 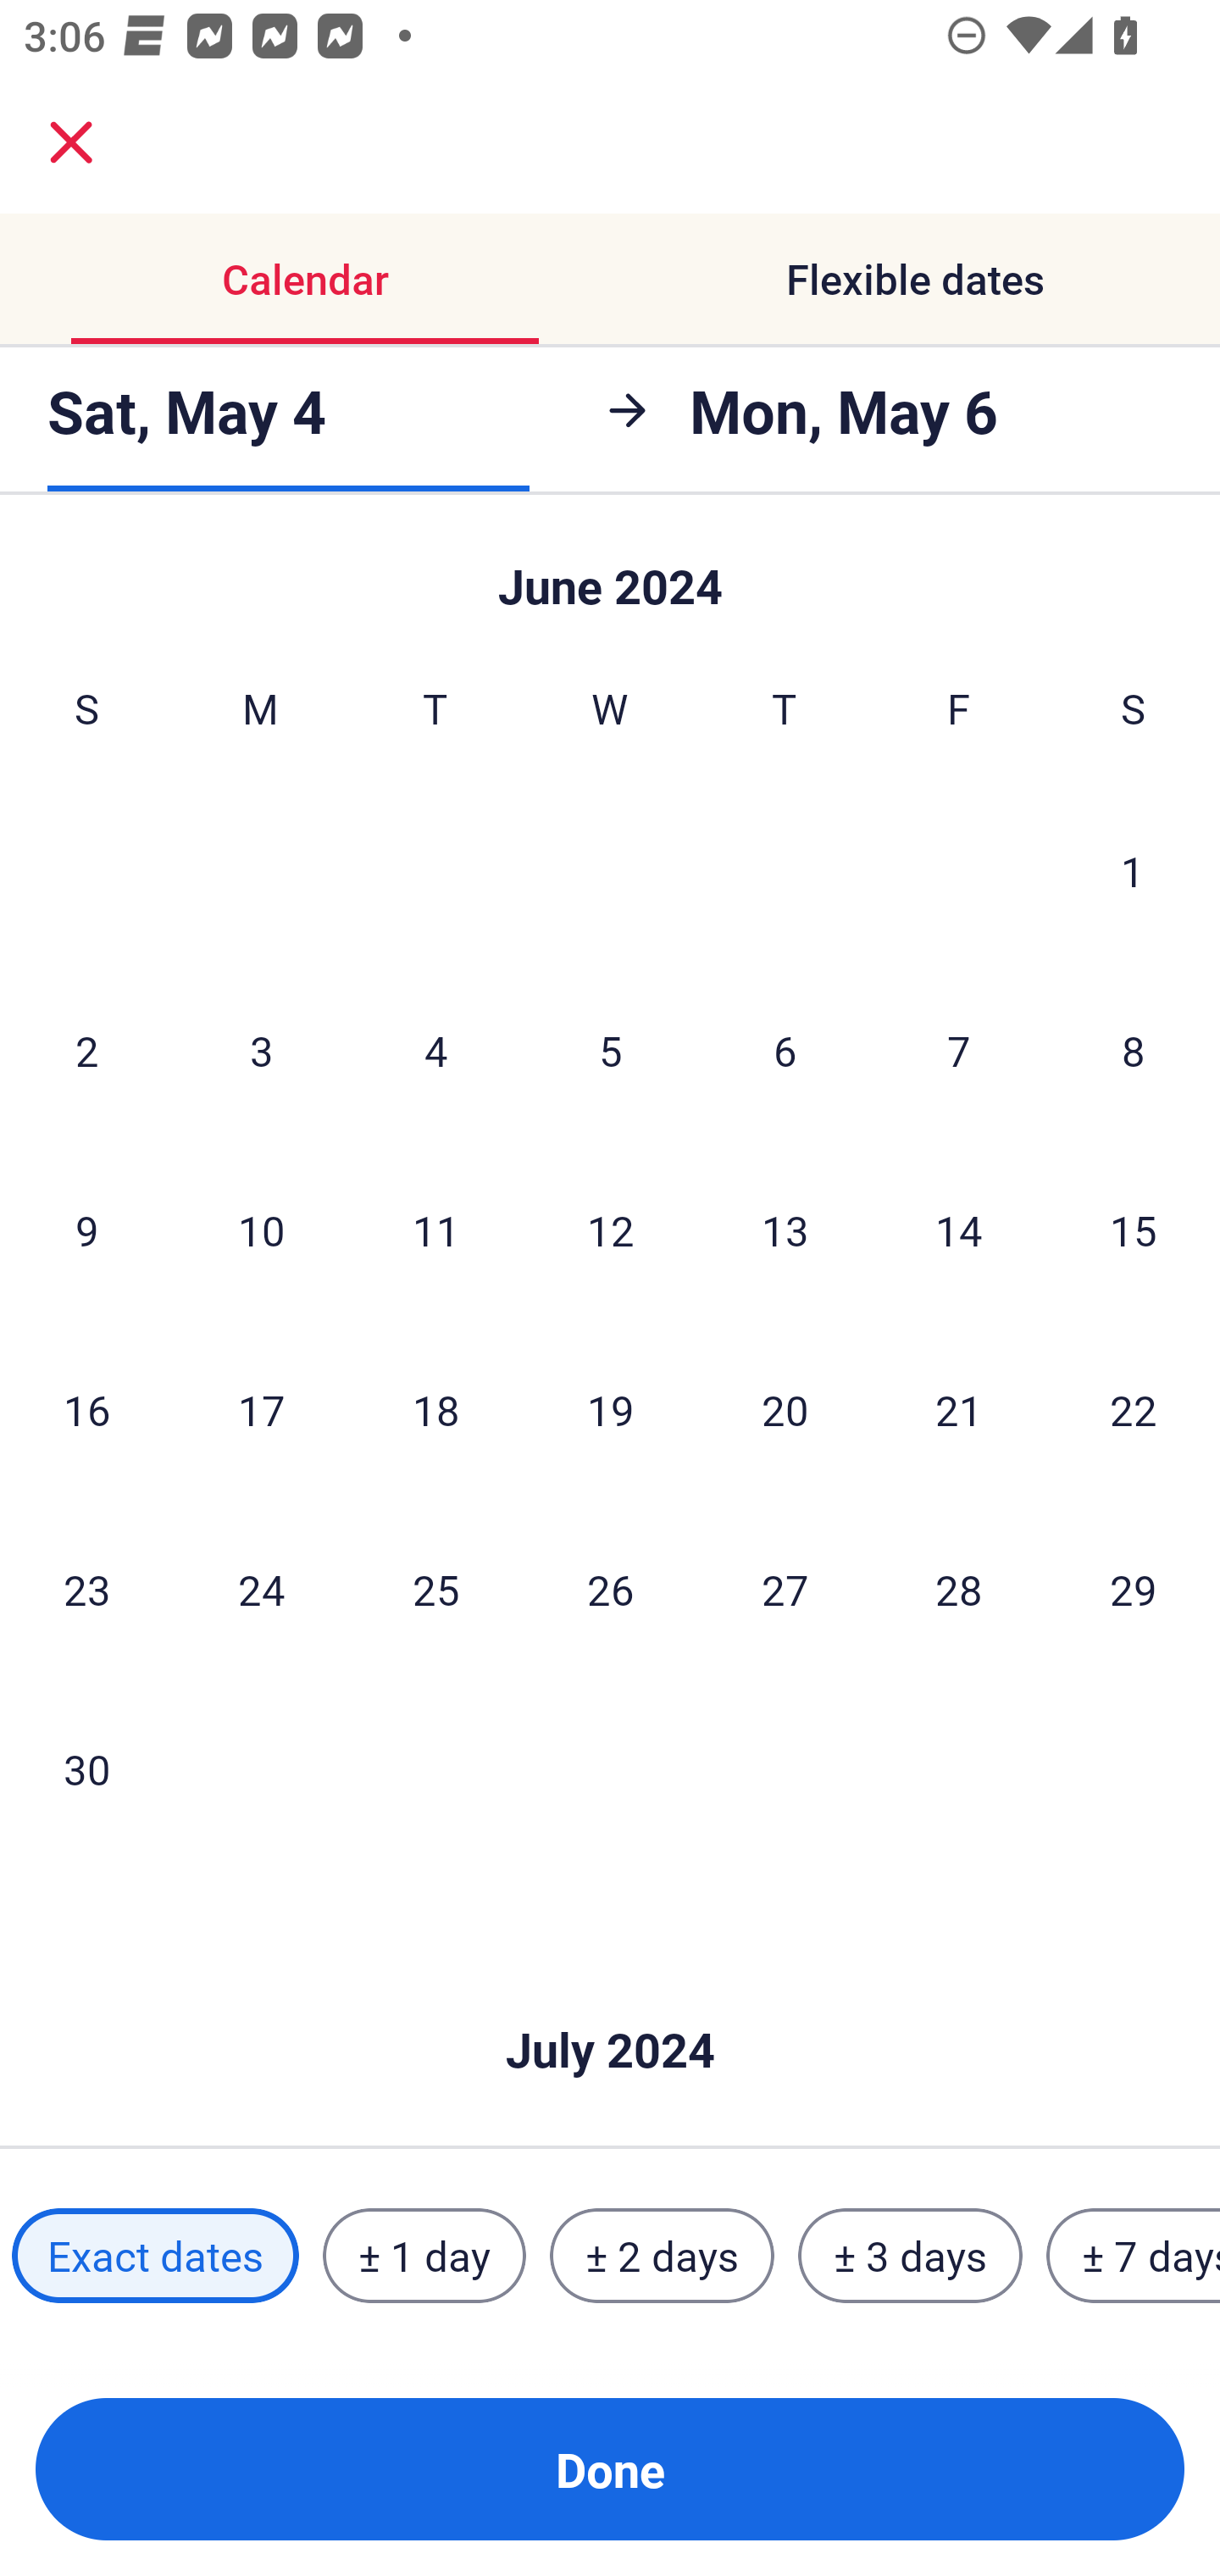 What do you see at coordinates (785, 1590) in the screenshot?
I see `27 Thursday, June 27, 2024` at bounding box center [785, 1590].